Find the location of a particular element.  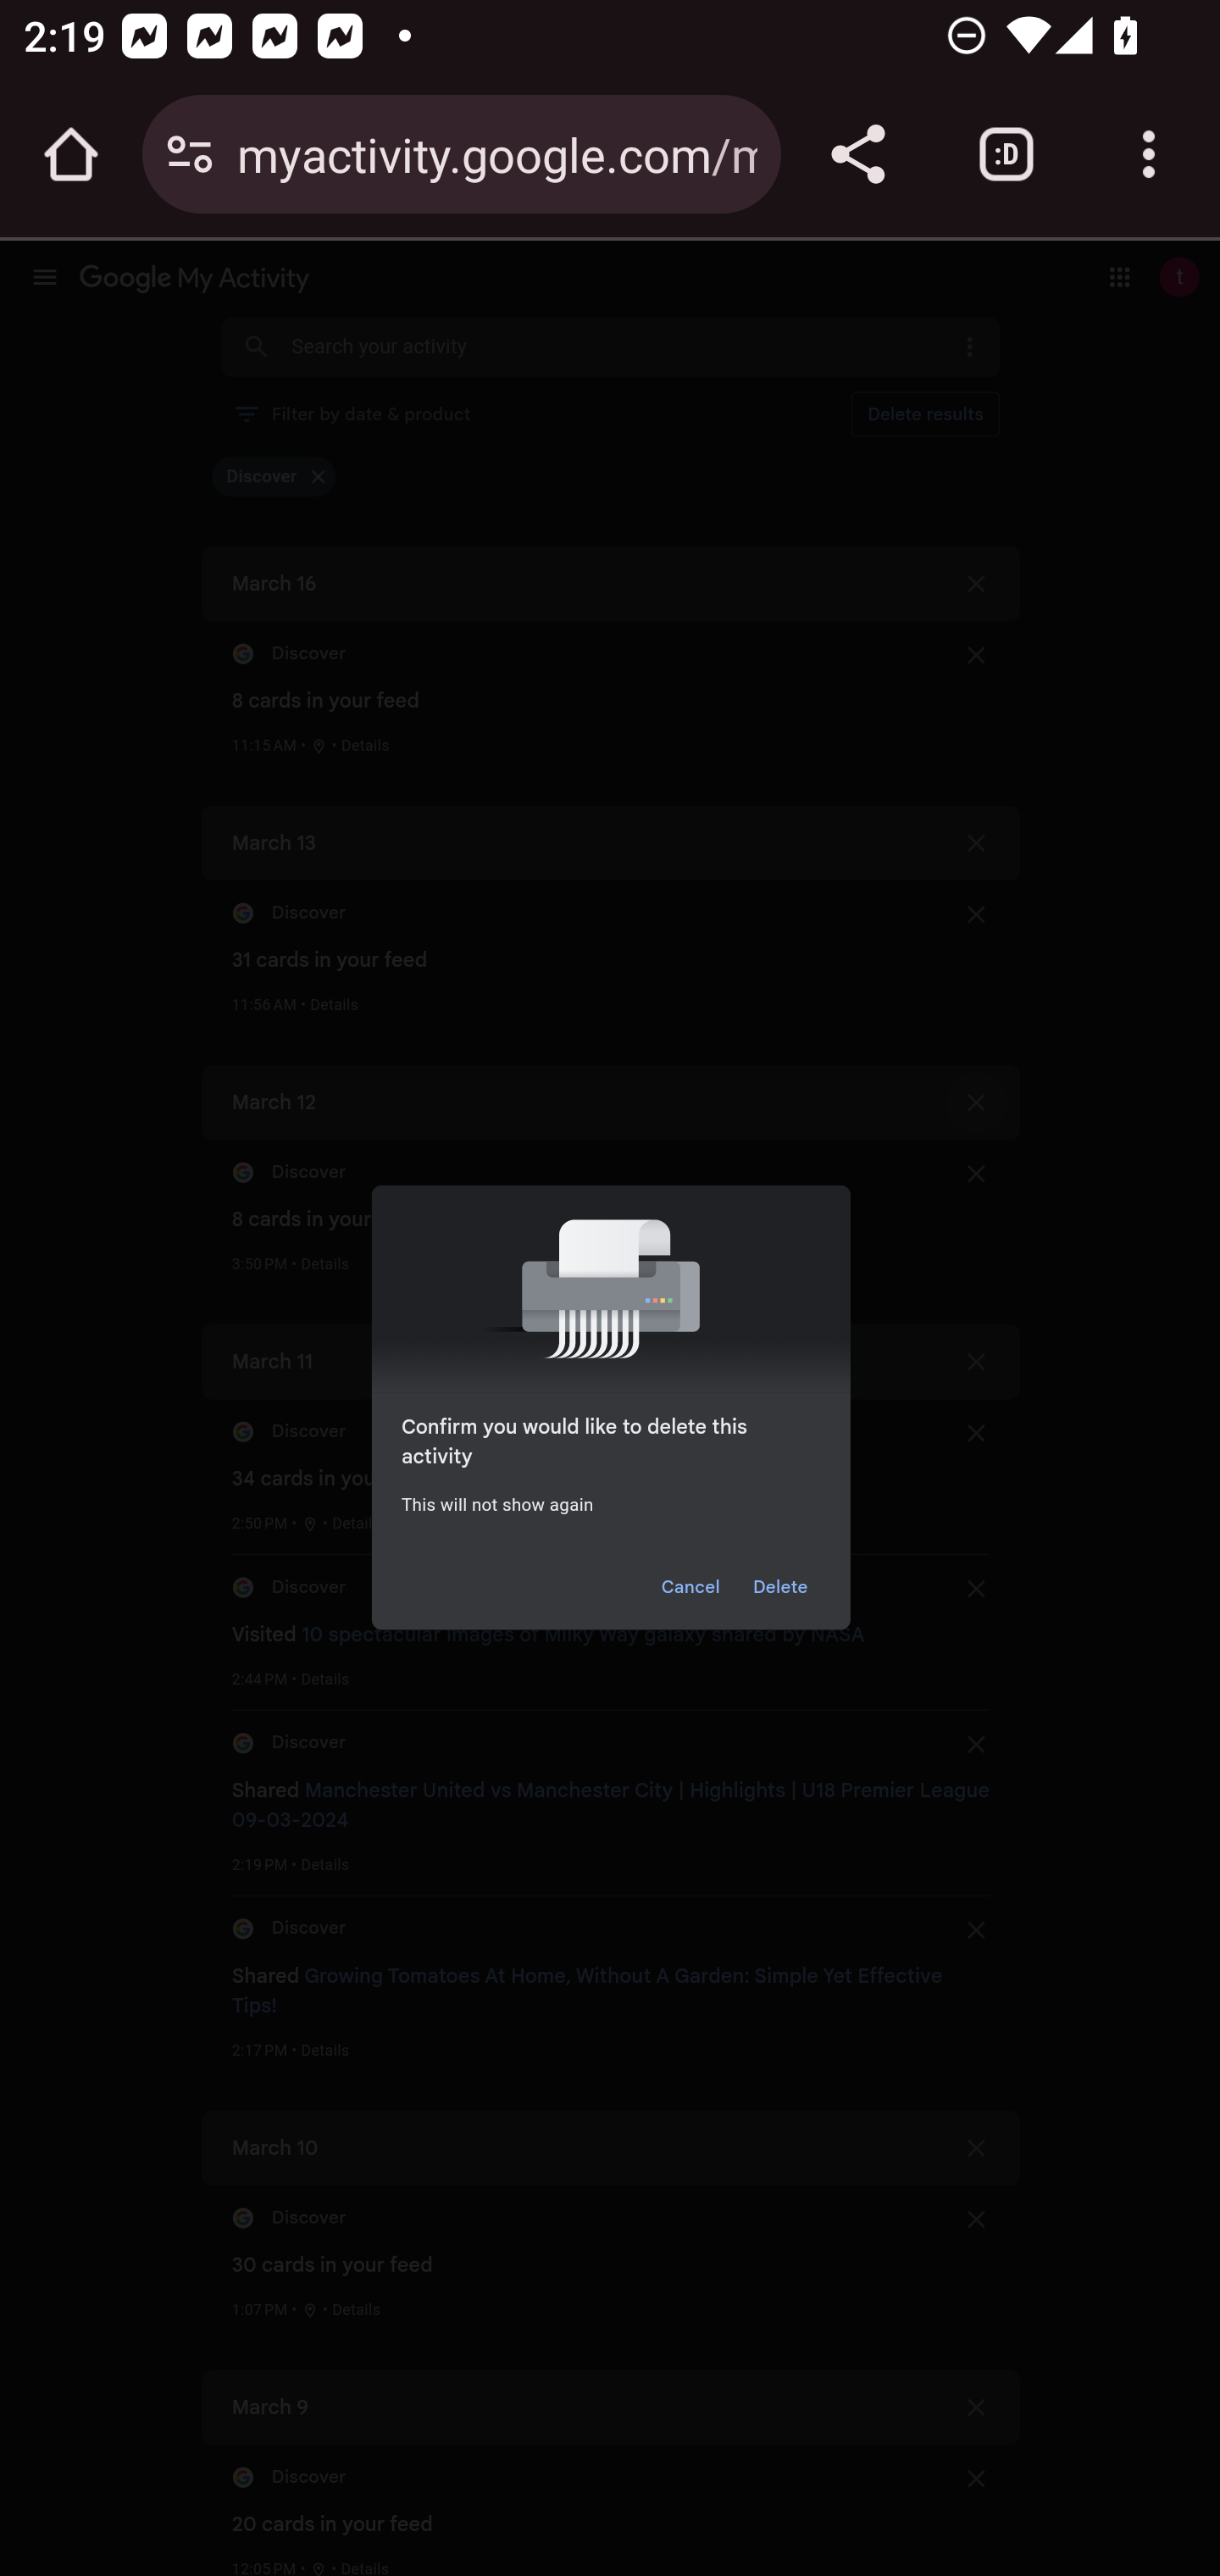

Share is located at coordinates (857, 154).